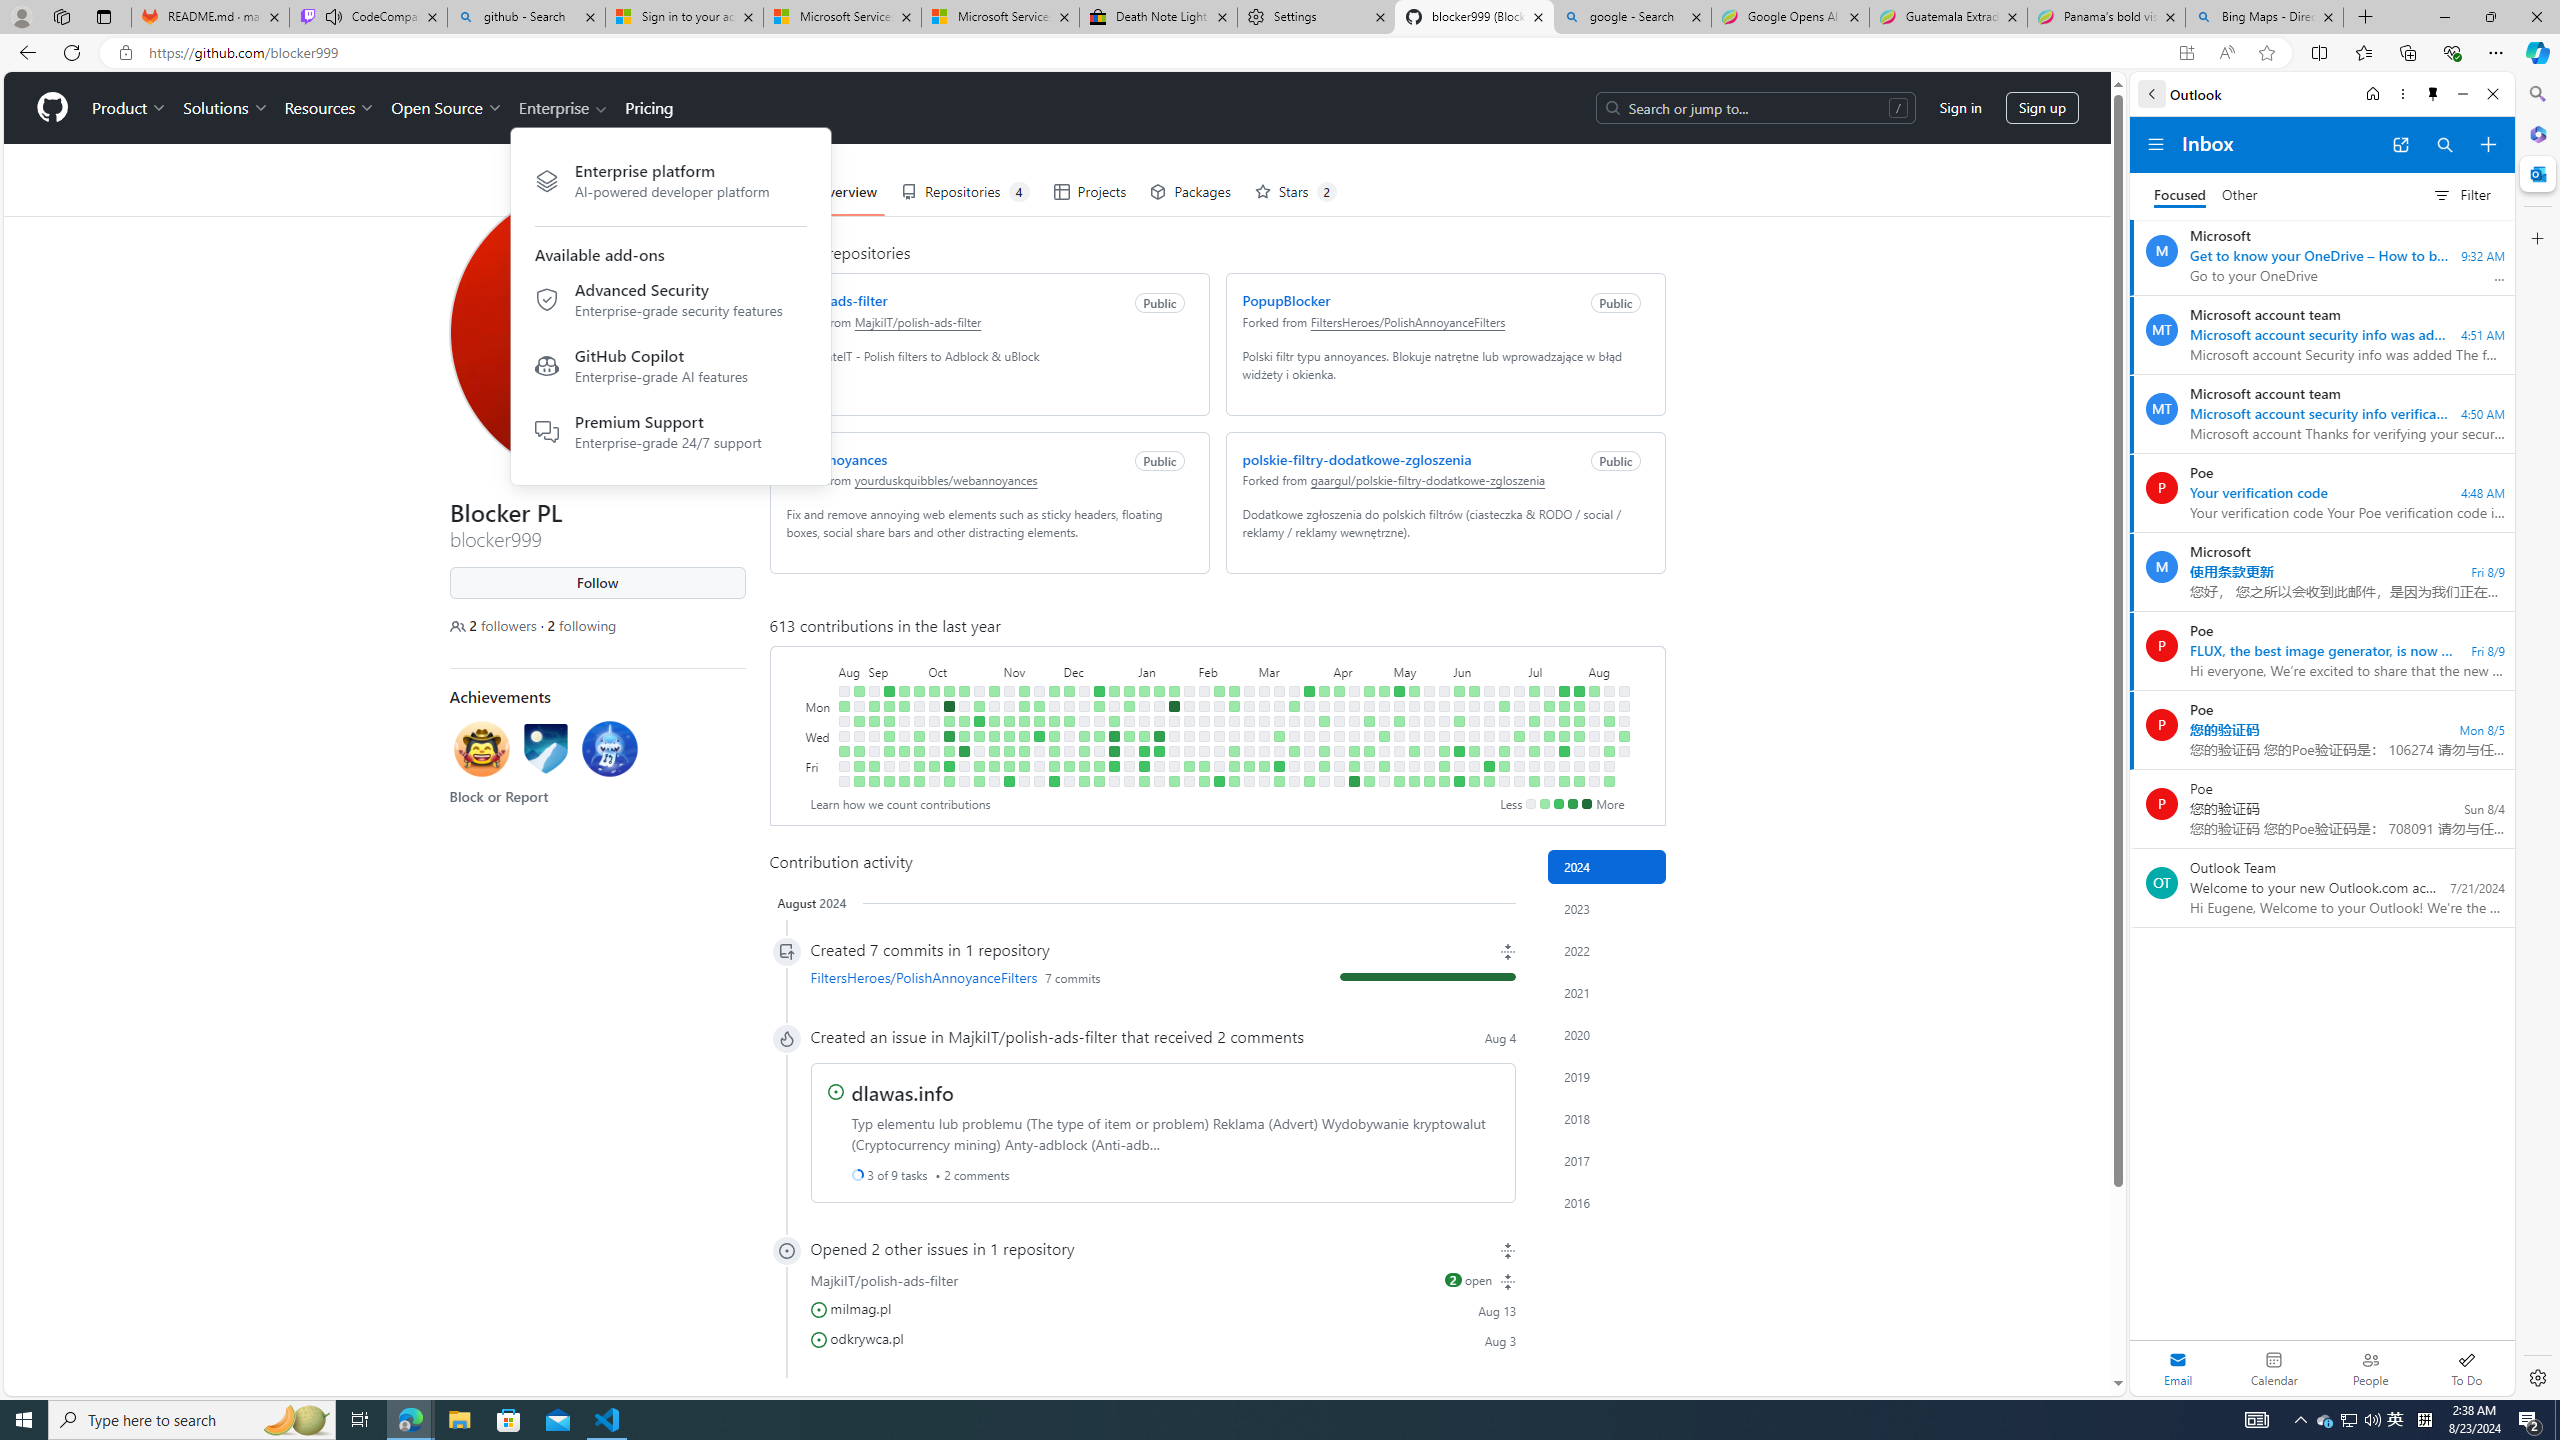  Describe the element at coordinates (1039, 690) in the screenshot. I see `No contributions on November 19th.` at that location.